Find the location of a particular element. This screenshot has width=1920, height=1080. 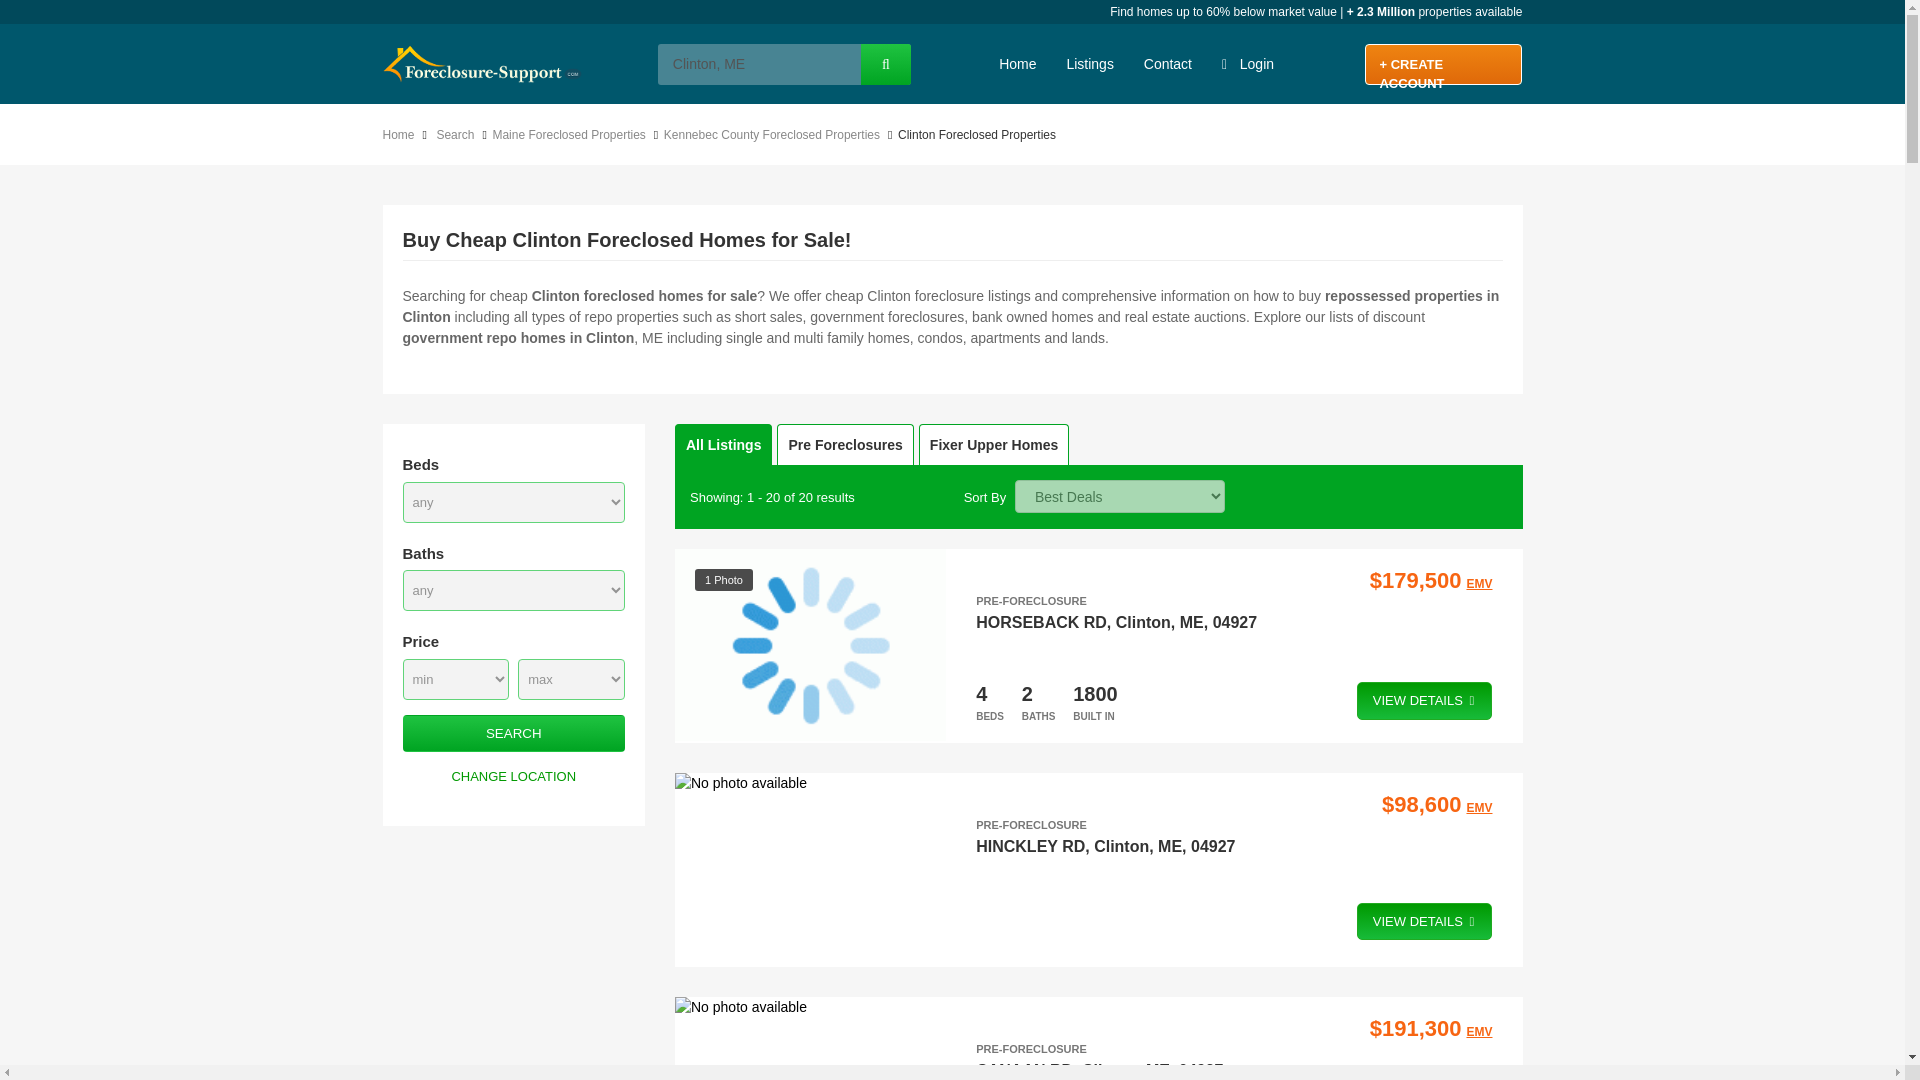

Contact is located at coordinates (1168, 63).